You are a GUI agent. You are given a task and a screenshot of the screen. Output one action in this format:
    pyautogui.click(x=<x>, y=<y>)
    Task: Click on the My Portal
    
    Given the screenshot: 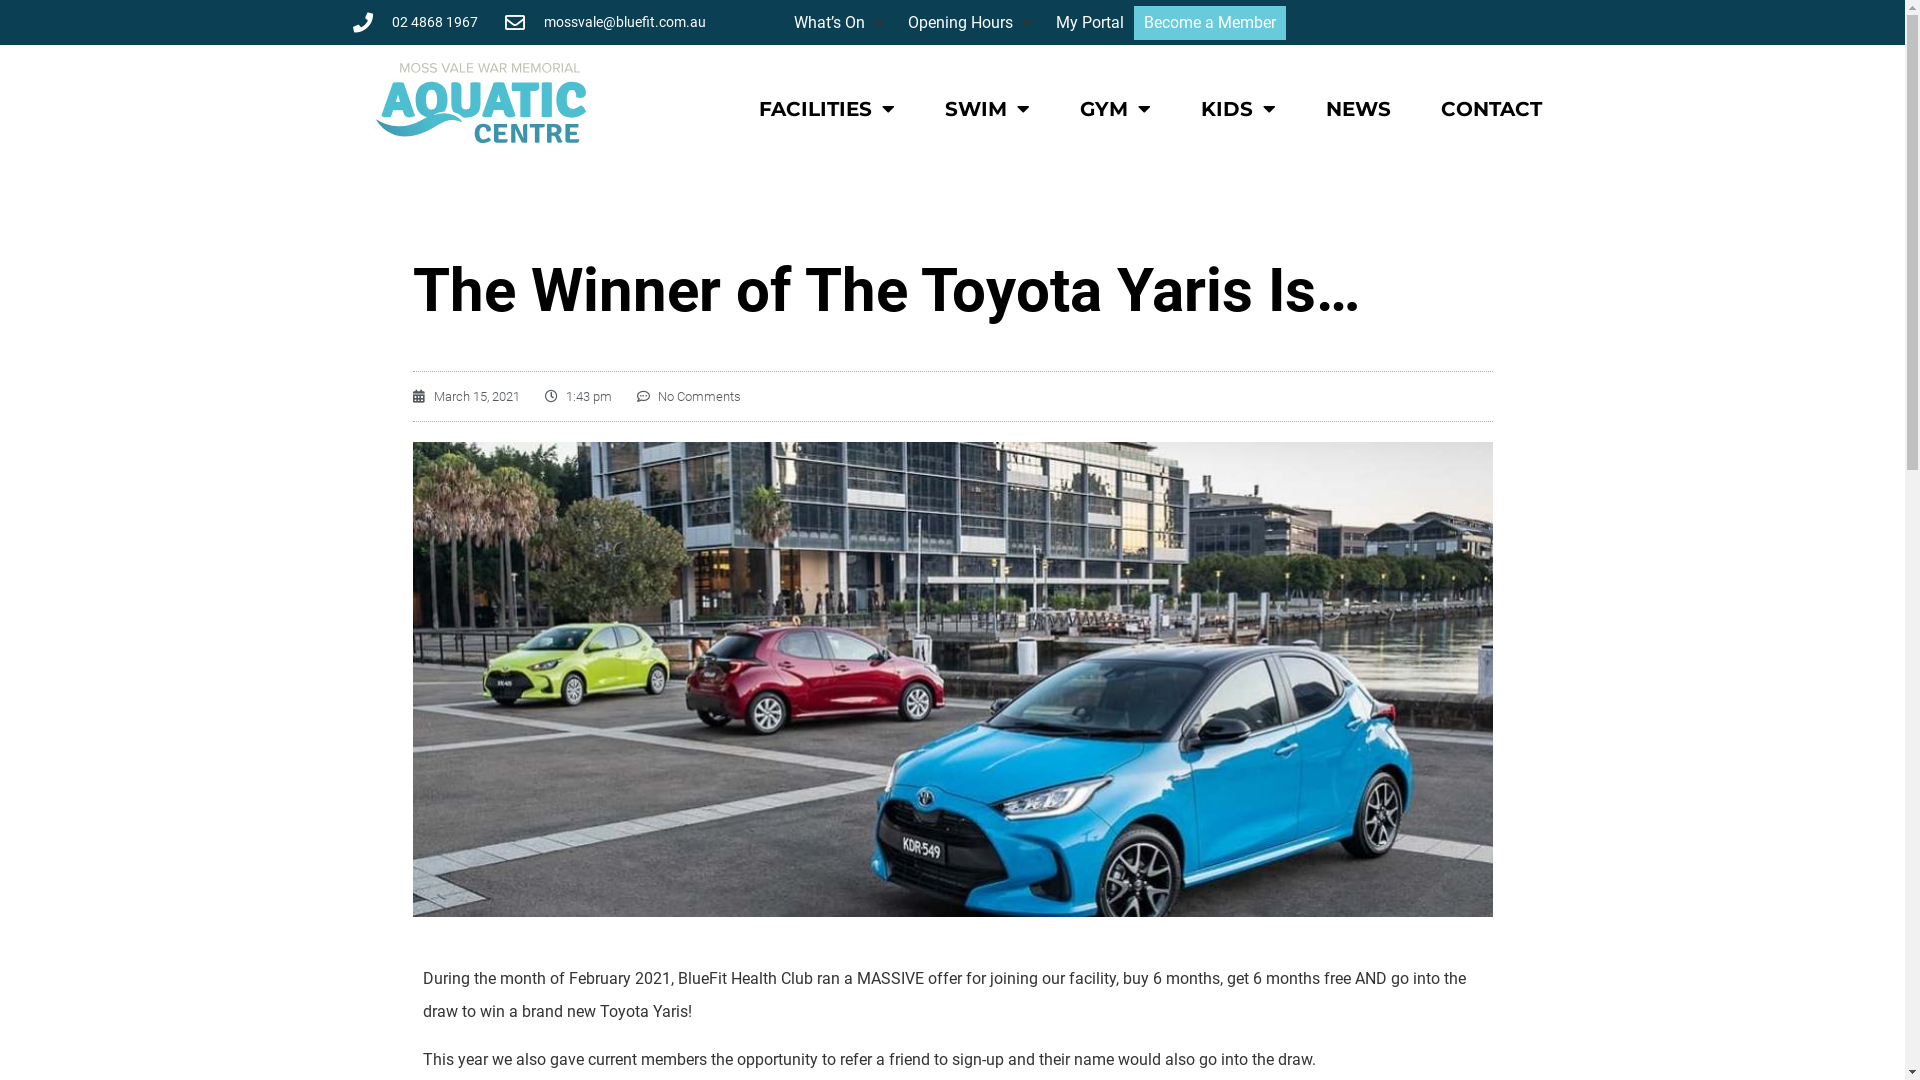 What is the action you would take?
    pyautogui.click(x=1090, y=22)
    